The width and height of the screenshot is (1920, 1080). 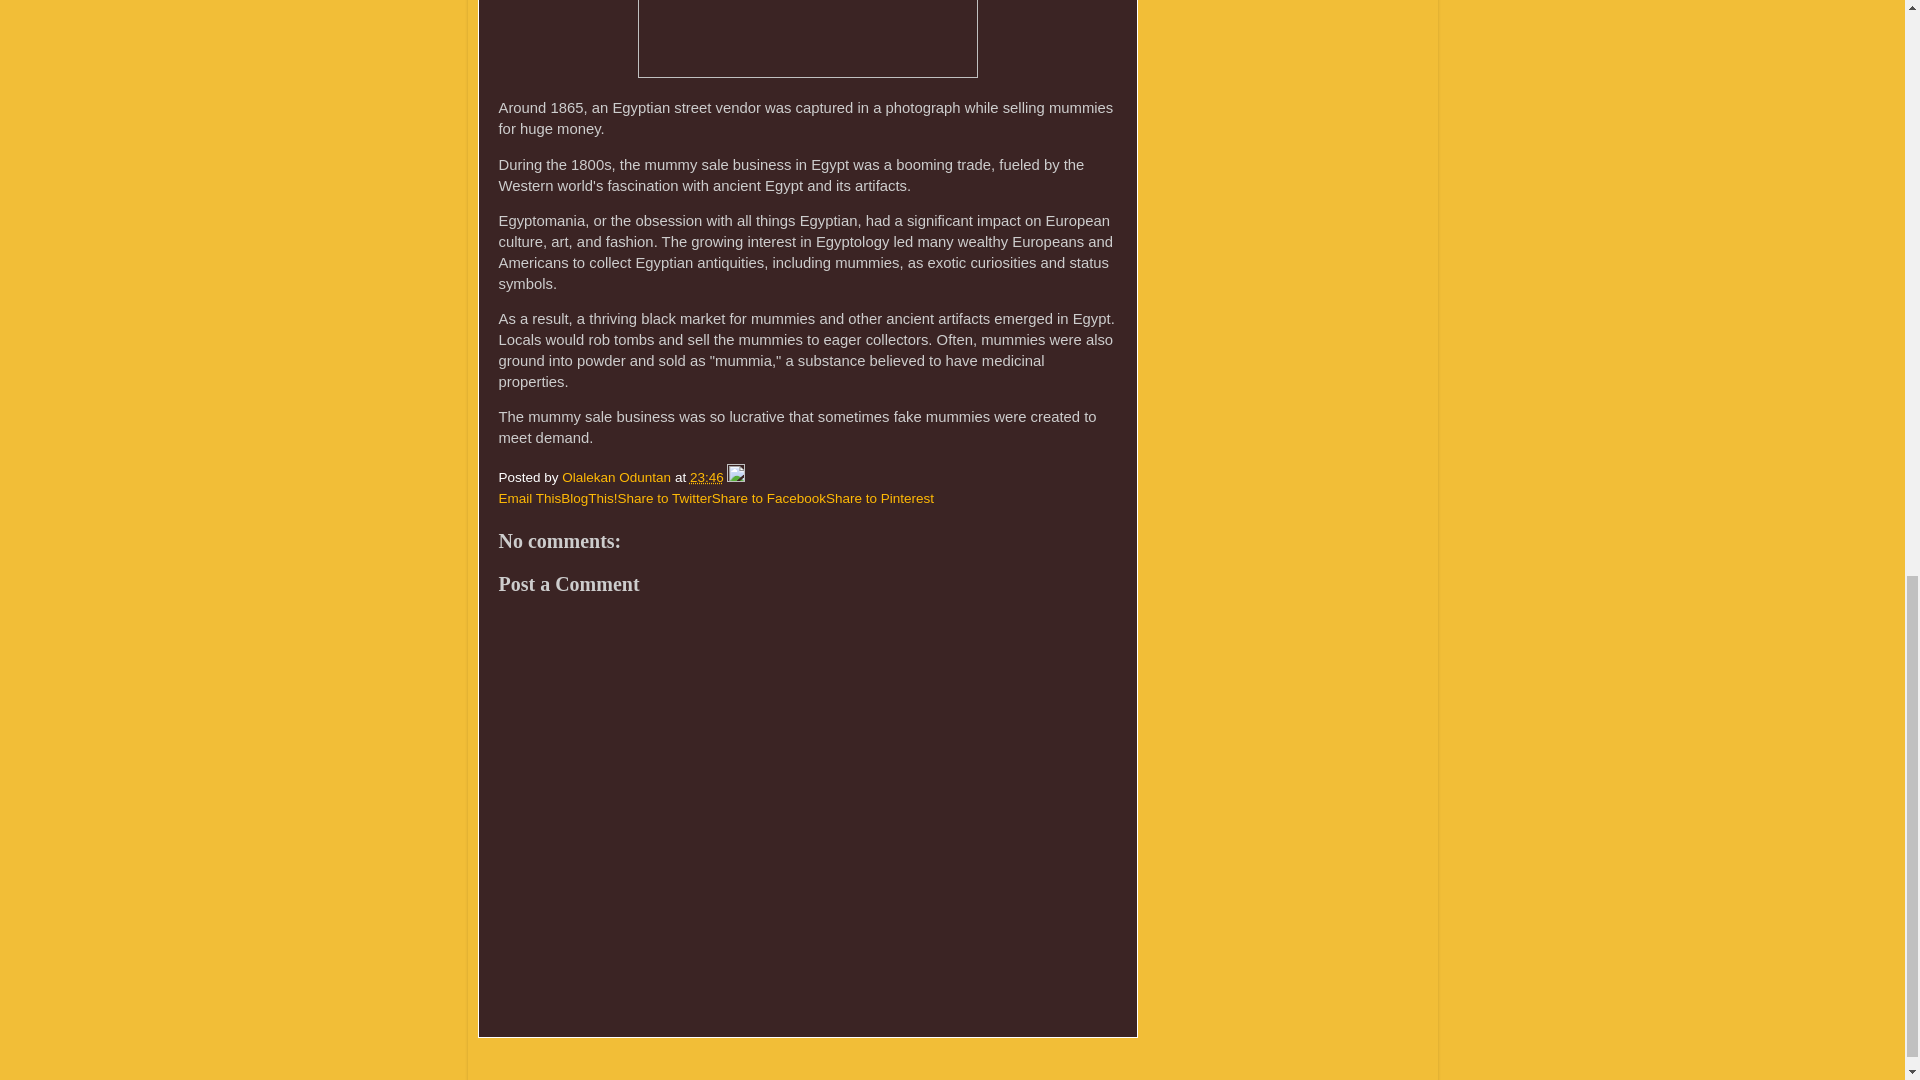 I want to click on permanent link, so click(x=706, y=476).